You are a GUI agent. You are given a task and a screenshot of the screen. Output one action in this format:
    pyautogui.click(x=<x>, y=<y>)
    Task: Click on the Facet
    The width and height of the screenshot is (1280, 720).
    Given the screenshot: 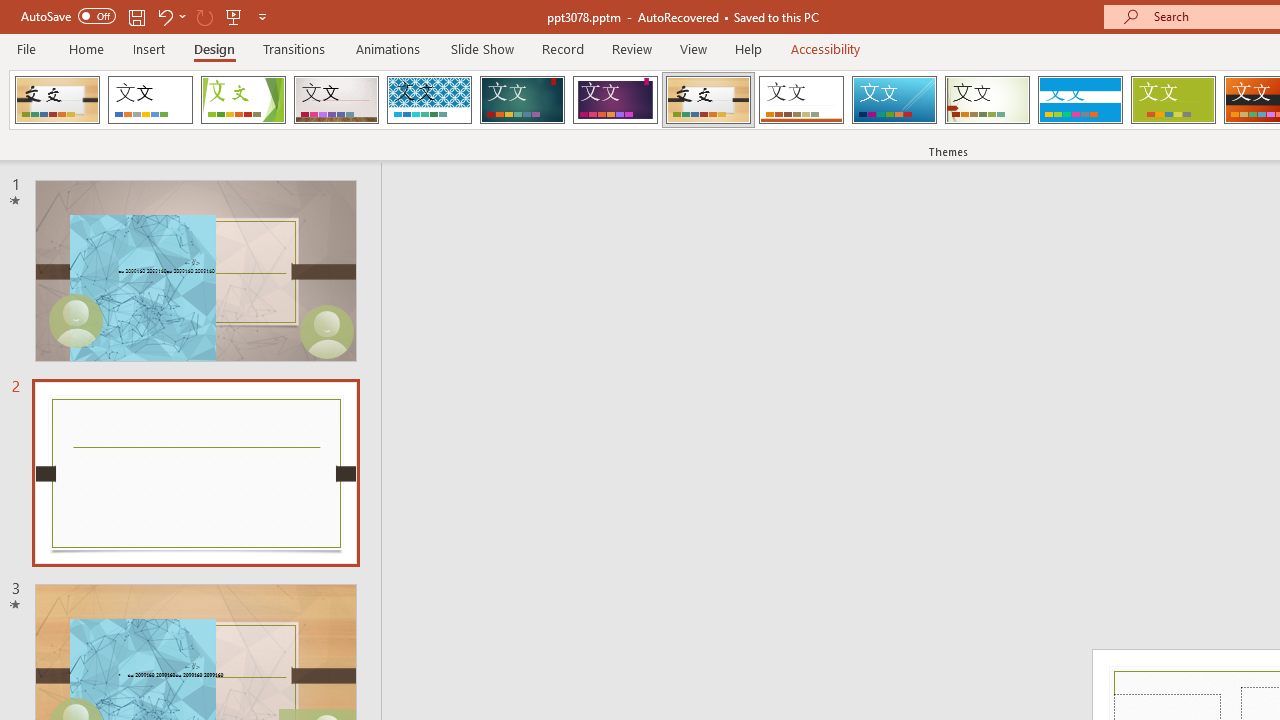 What is the action you would take?
    pyautogui.click(x=244, y=100)
    